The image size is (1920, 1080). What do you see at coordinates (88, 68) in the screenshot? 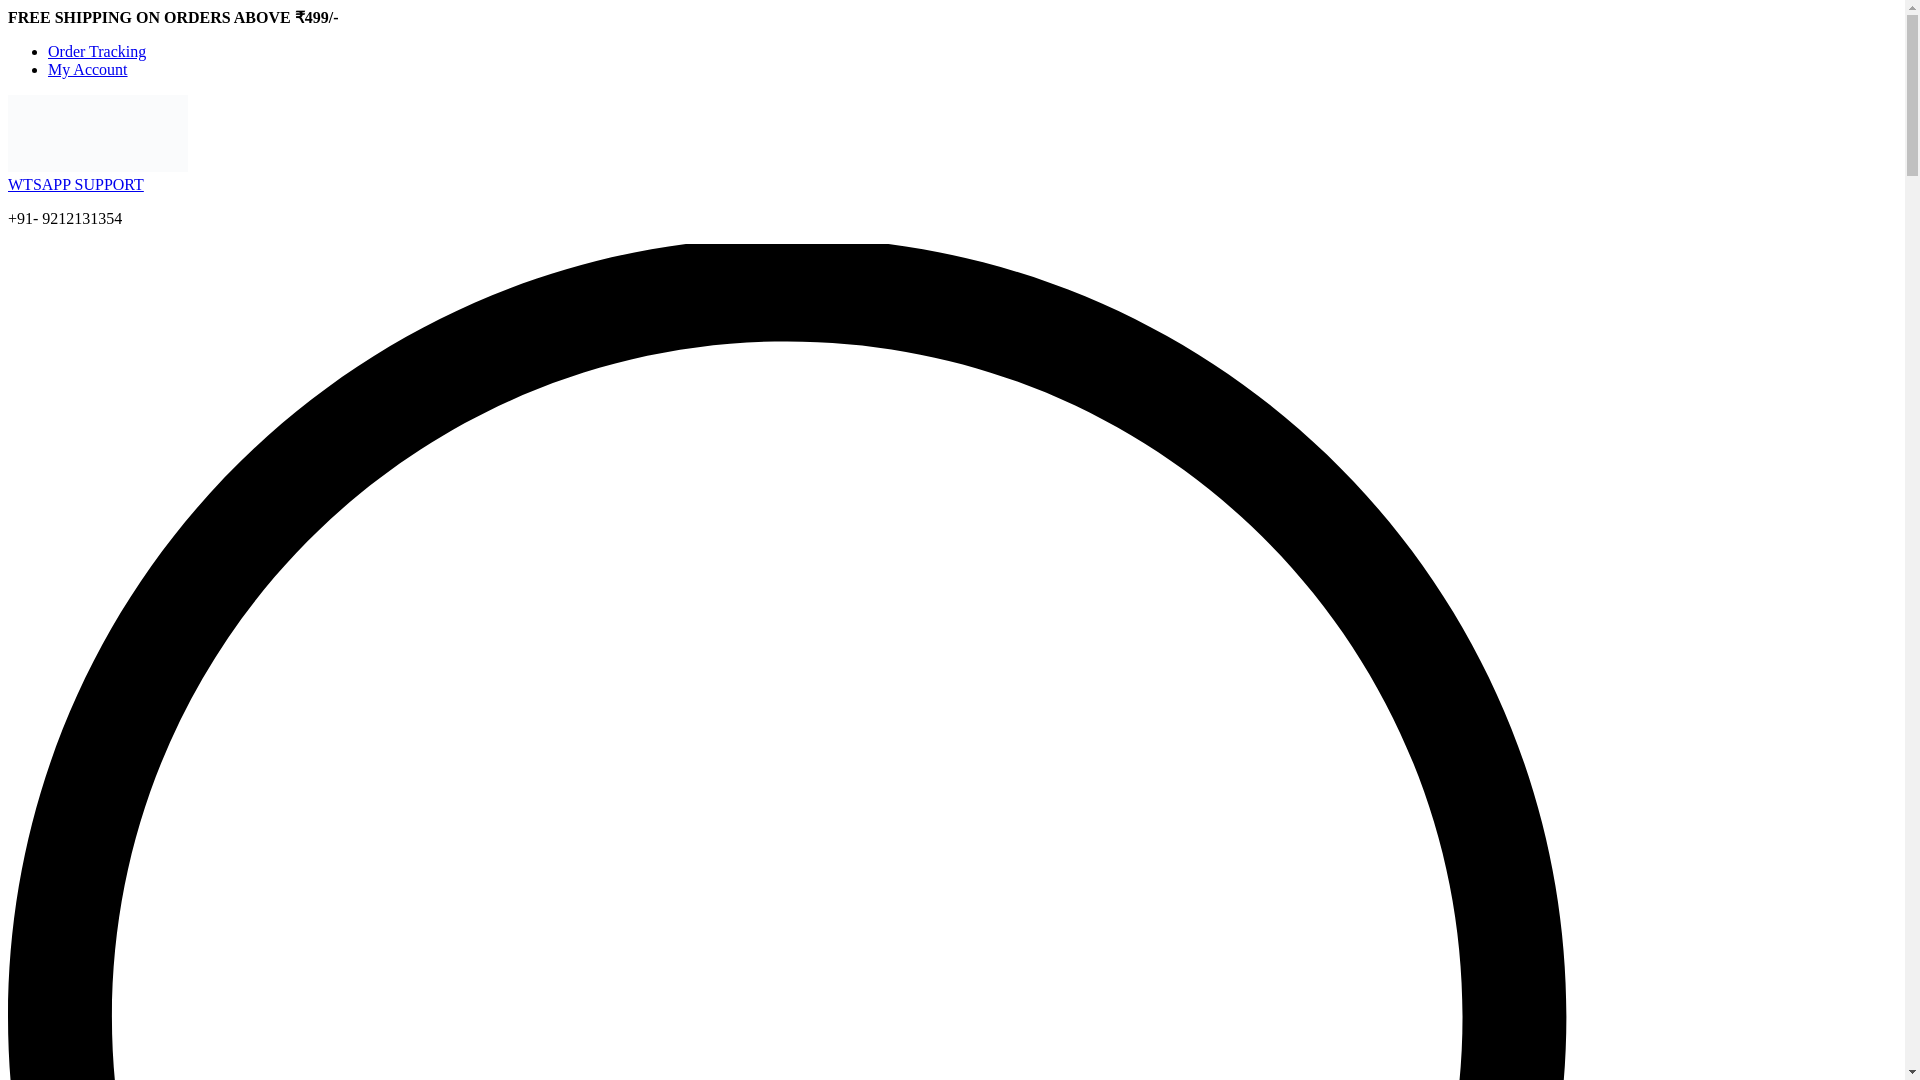
I see `My Account` at bounding box center [88, 68].